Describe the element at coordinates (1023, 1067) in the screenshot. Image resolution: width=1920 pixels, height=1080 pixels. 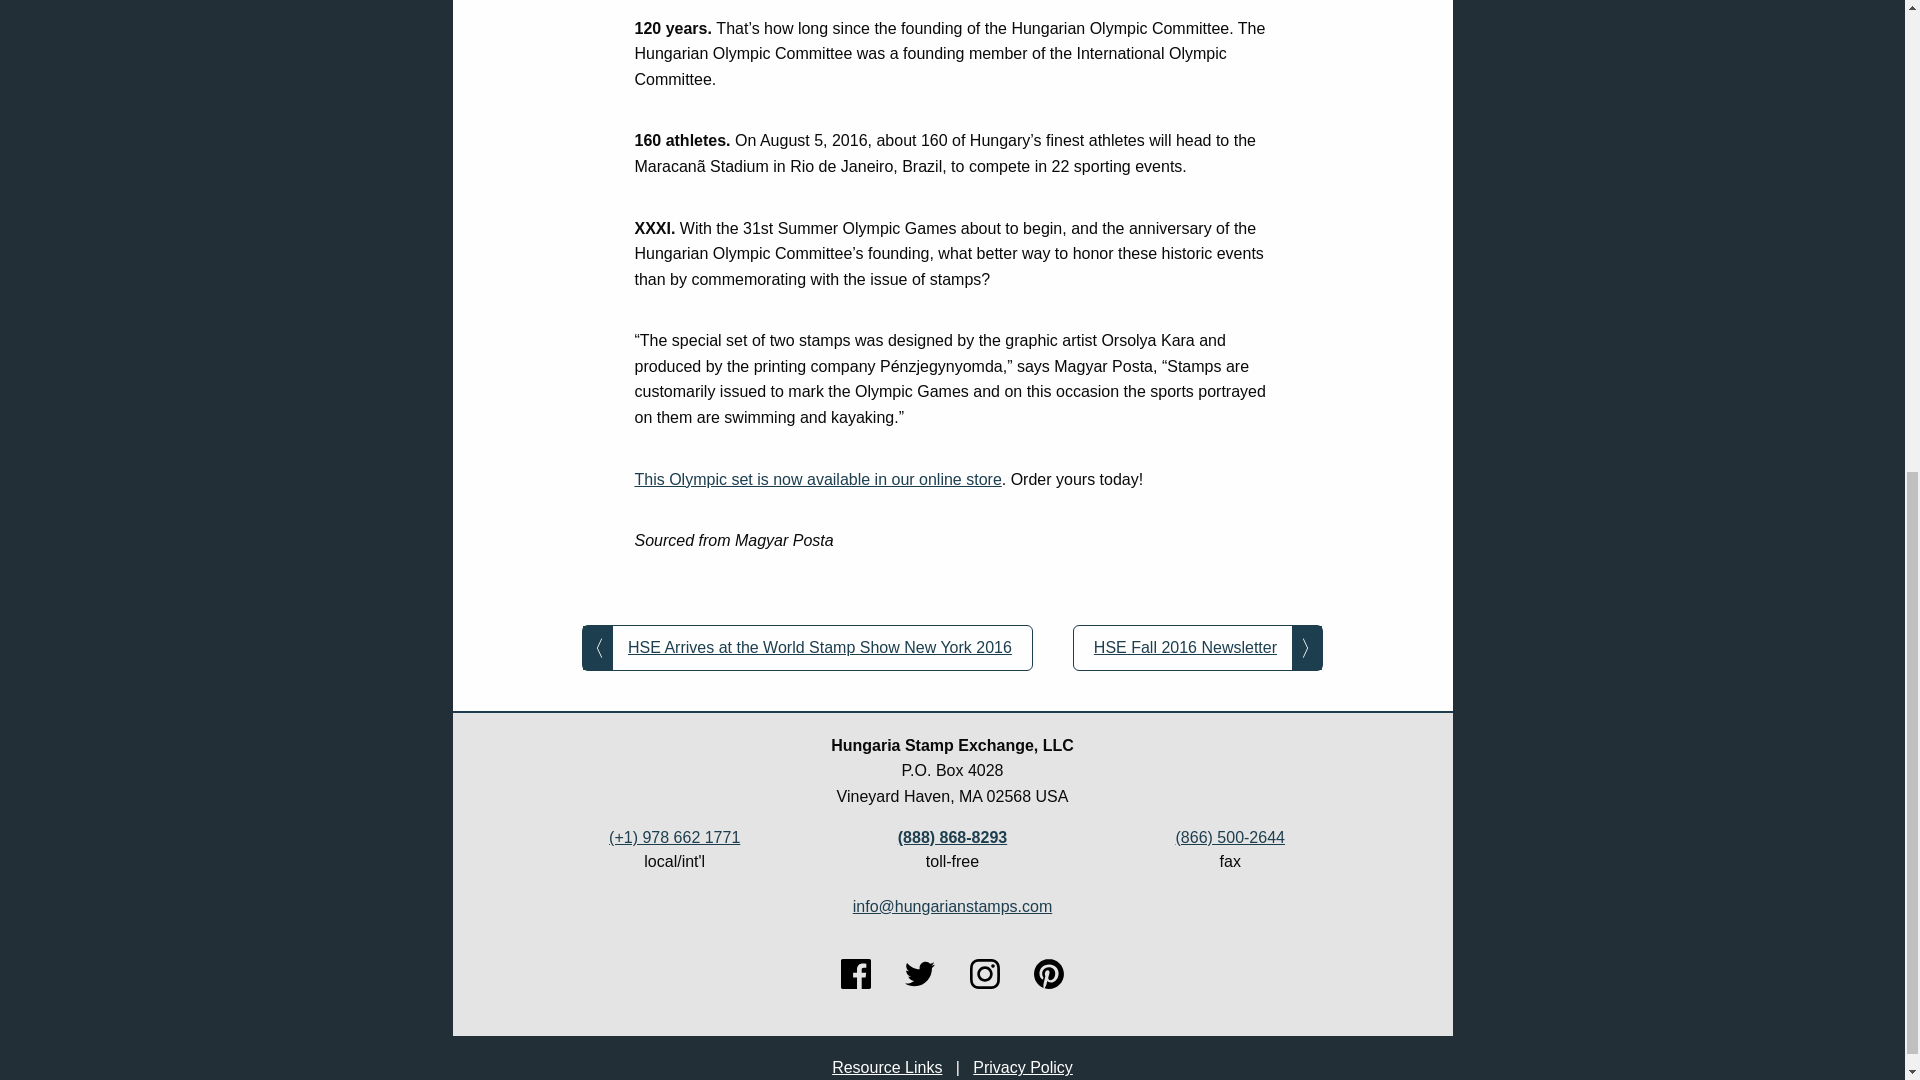
I see `Privacy Policy` at that location.